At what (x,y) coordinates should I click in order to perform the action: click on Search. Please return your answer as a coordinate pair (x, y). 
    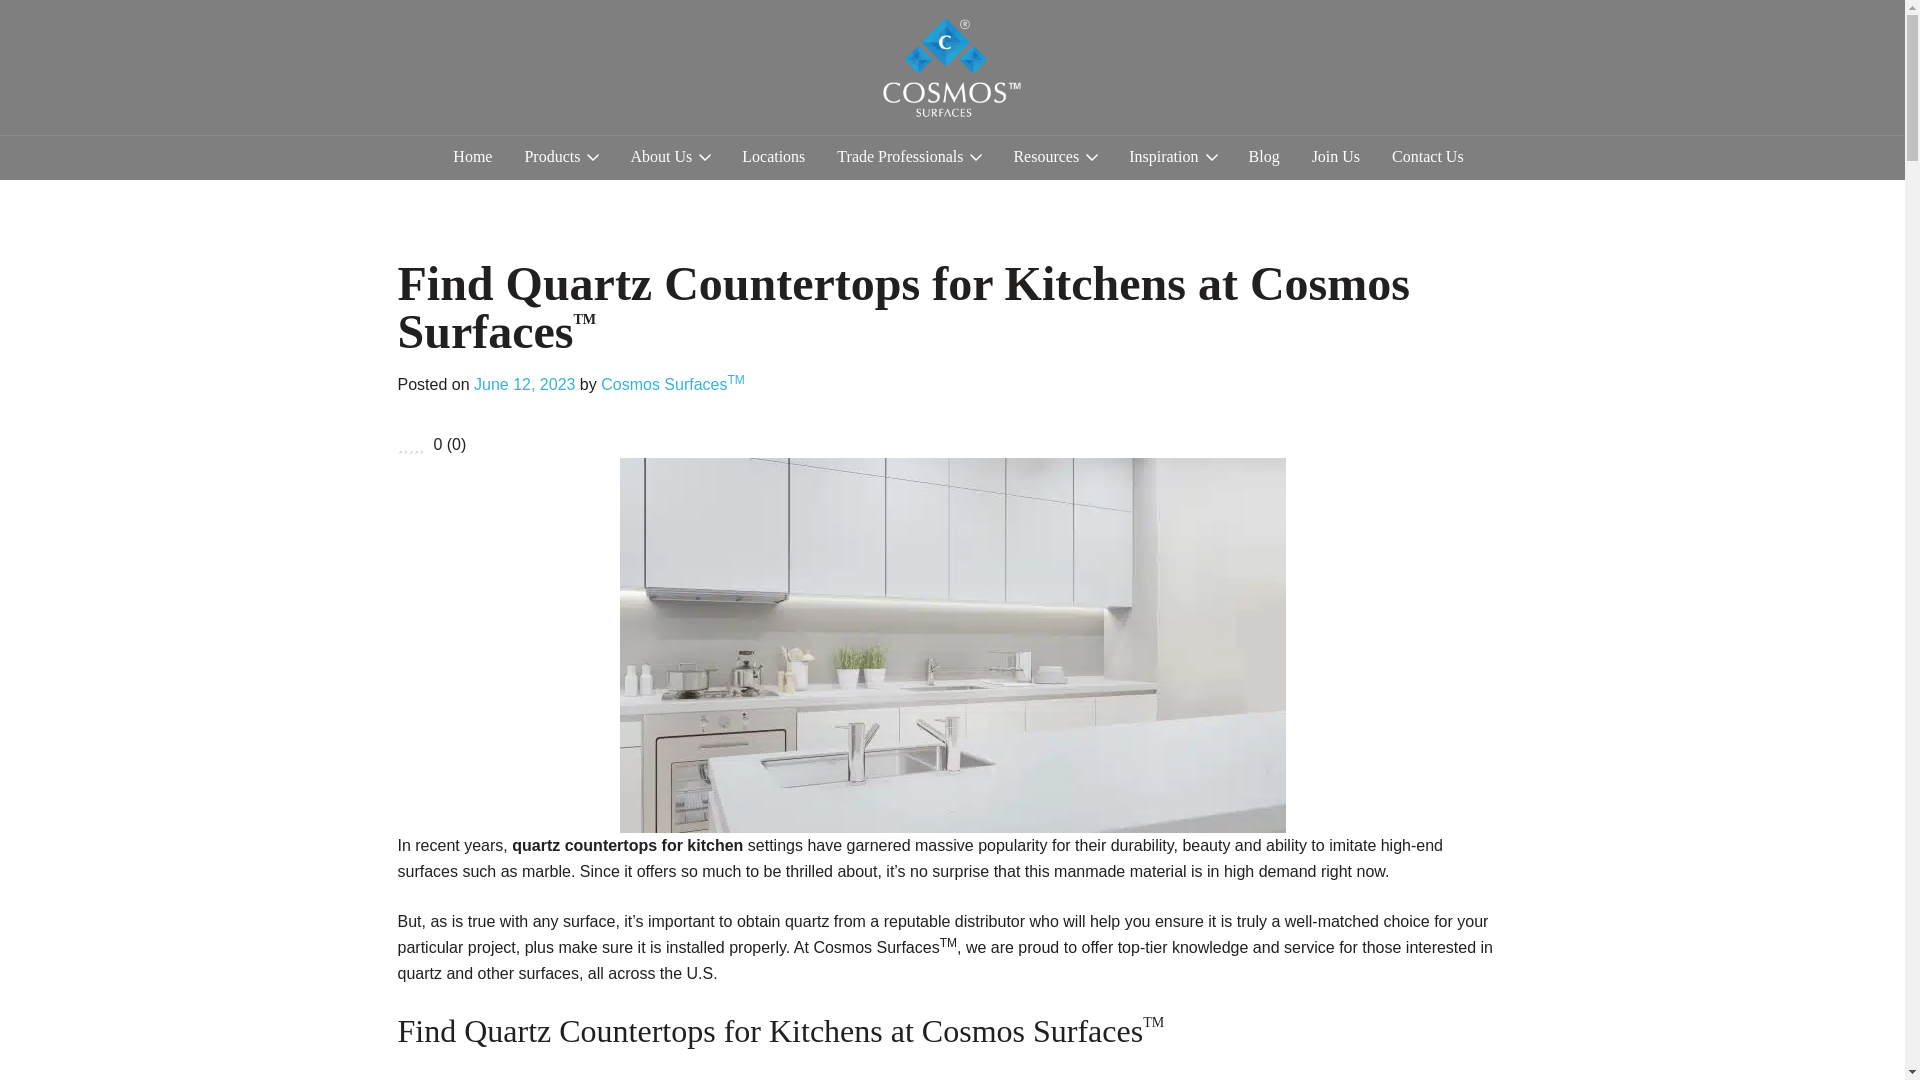
    Looking at the image, I should click on (1846, 290).